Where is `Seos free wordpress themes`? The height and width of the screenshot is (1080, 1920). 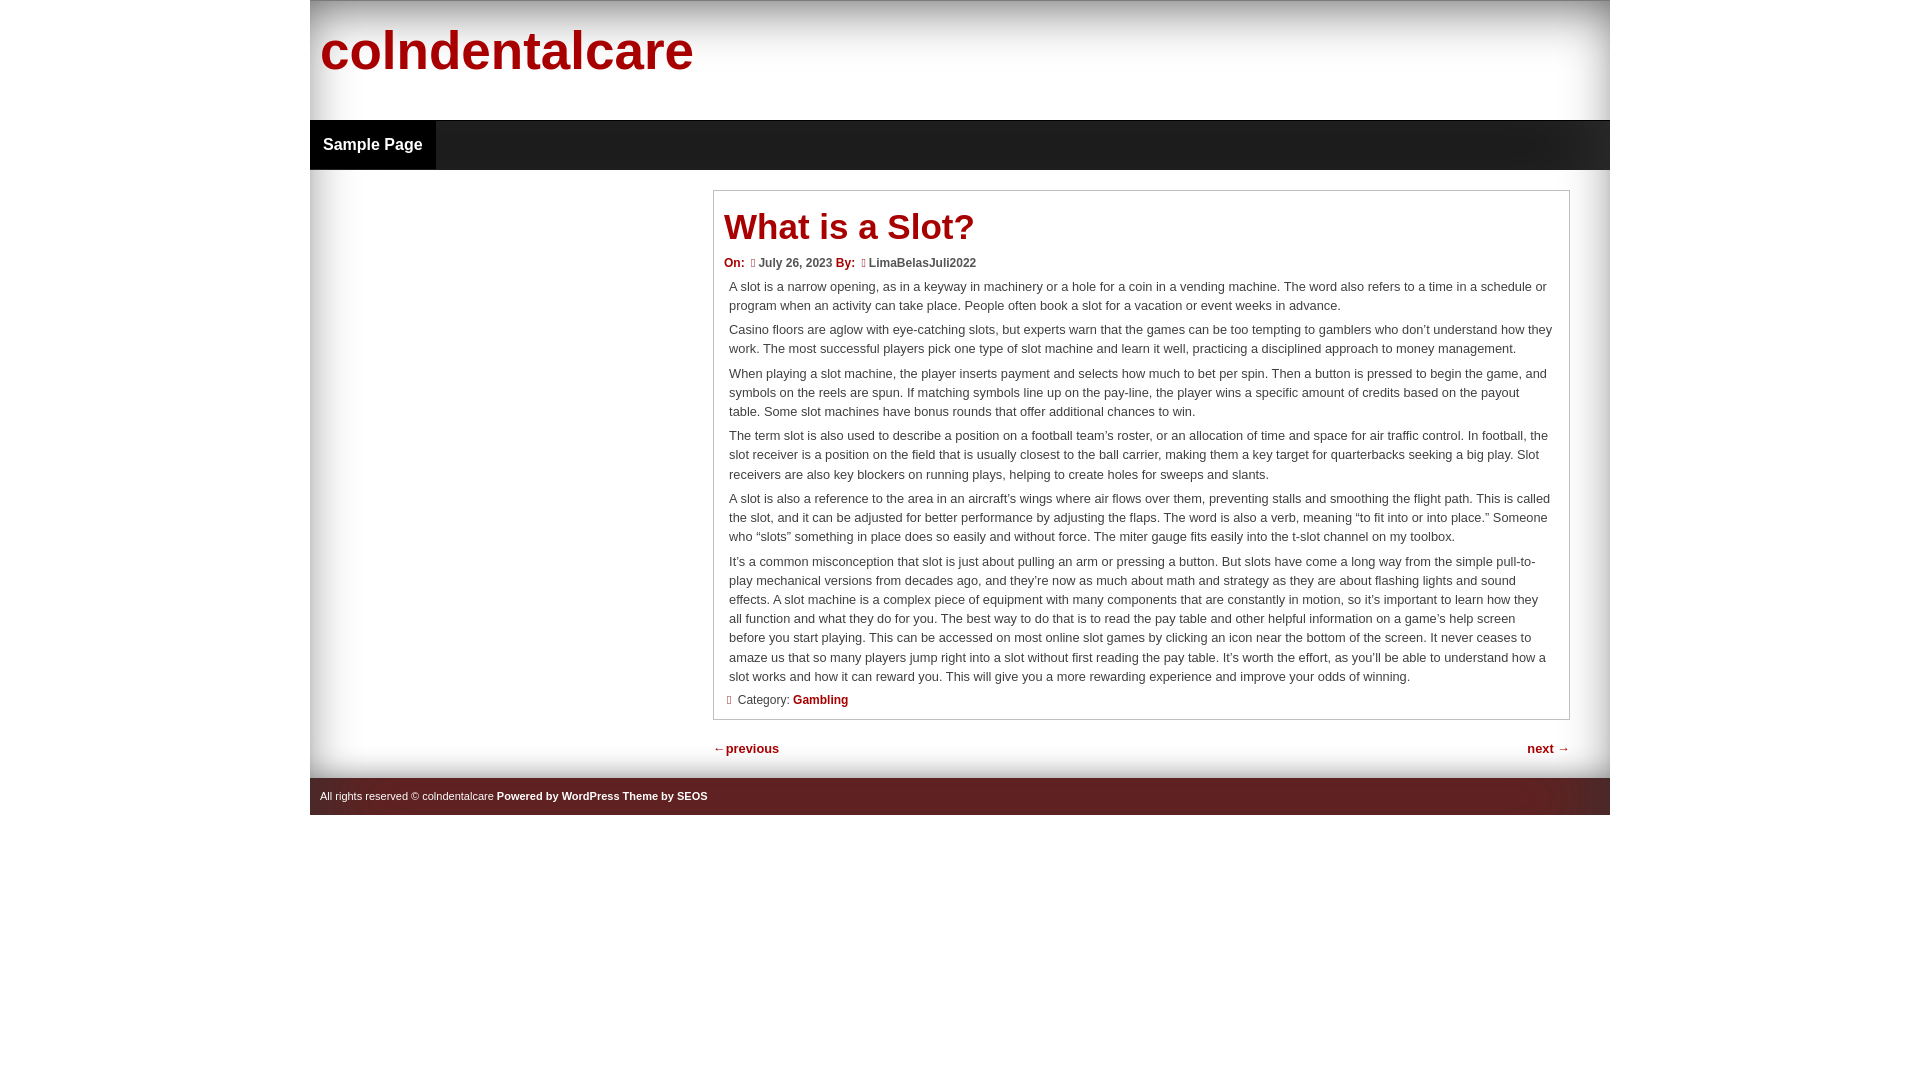
Seos free wordpress themes is located at coordinates (665, 796).